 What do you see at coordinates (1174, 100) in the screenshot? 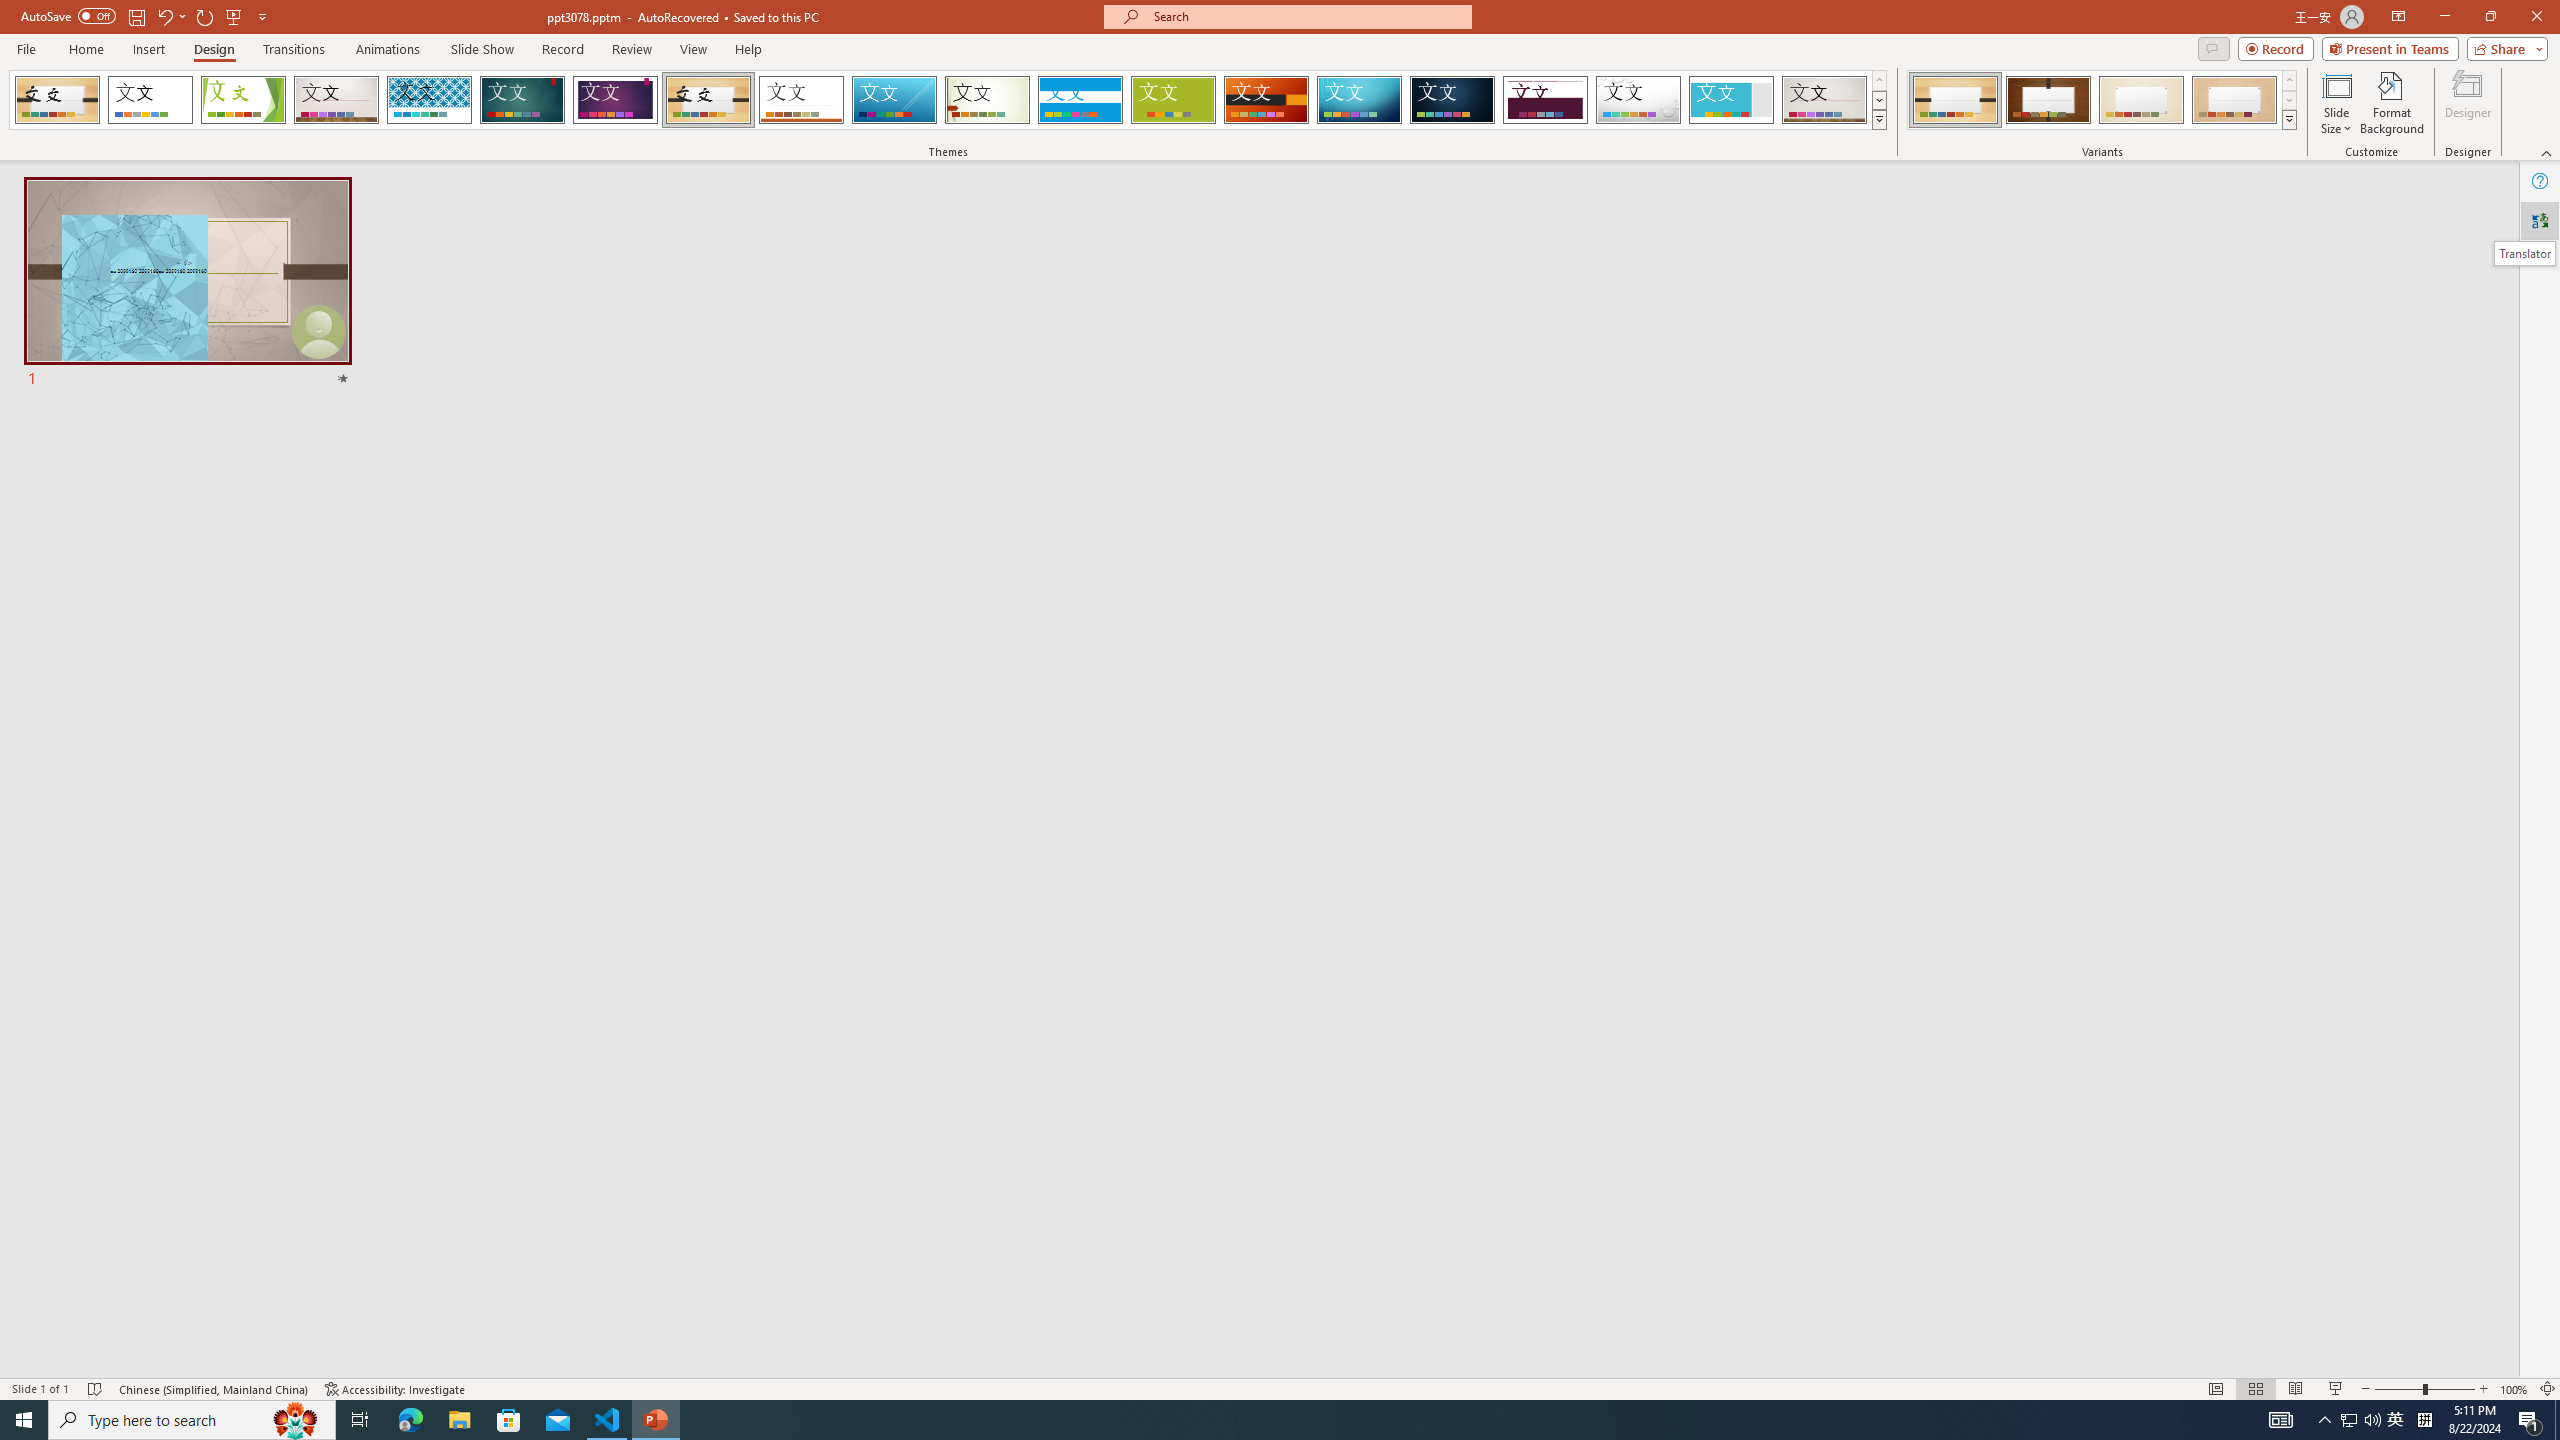
I see `Basis` at bounding box center [1174, 100].